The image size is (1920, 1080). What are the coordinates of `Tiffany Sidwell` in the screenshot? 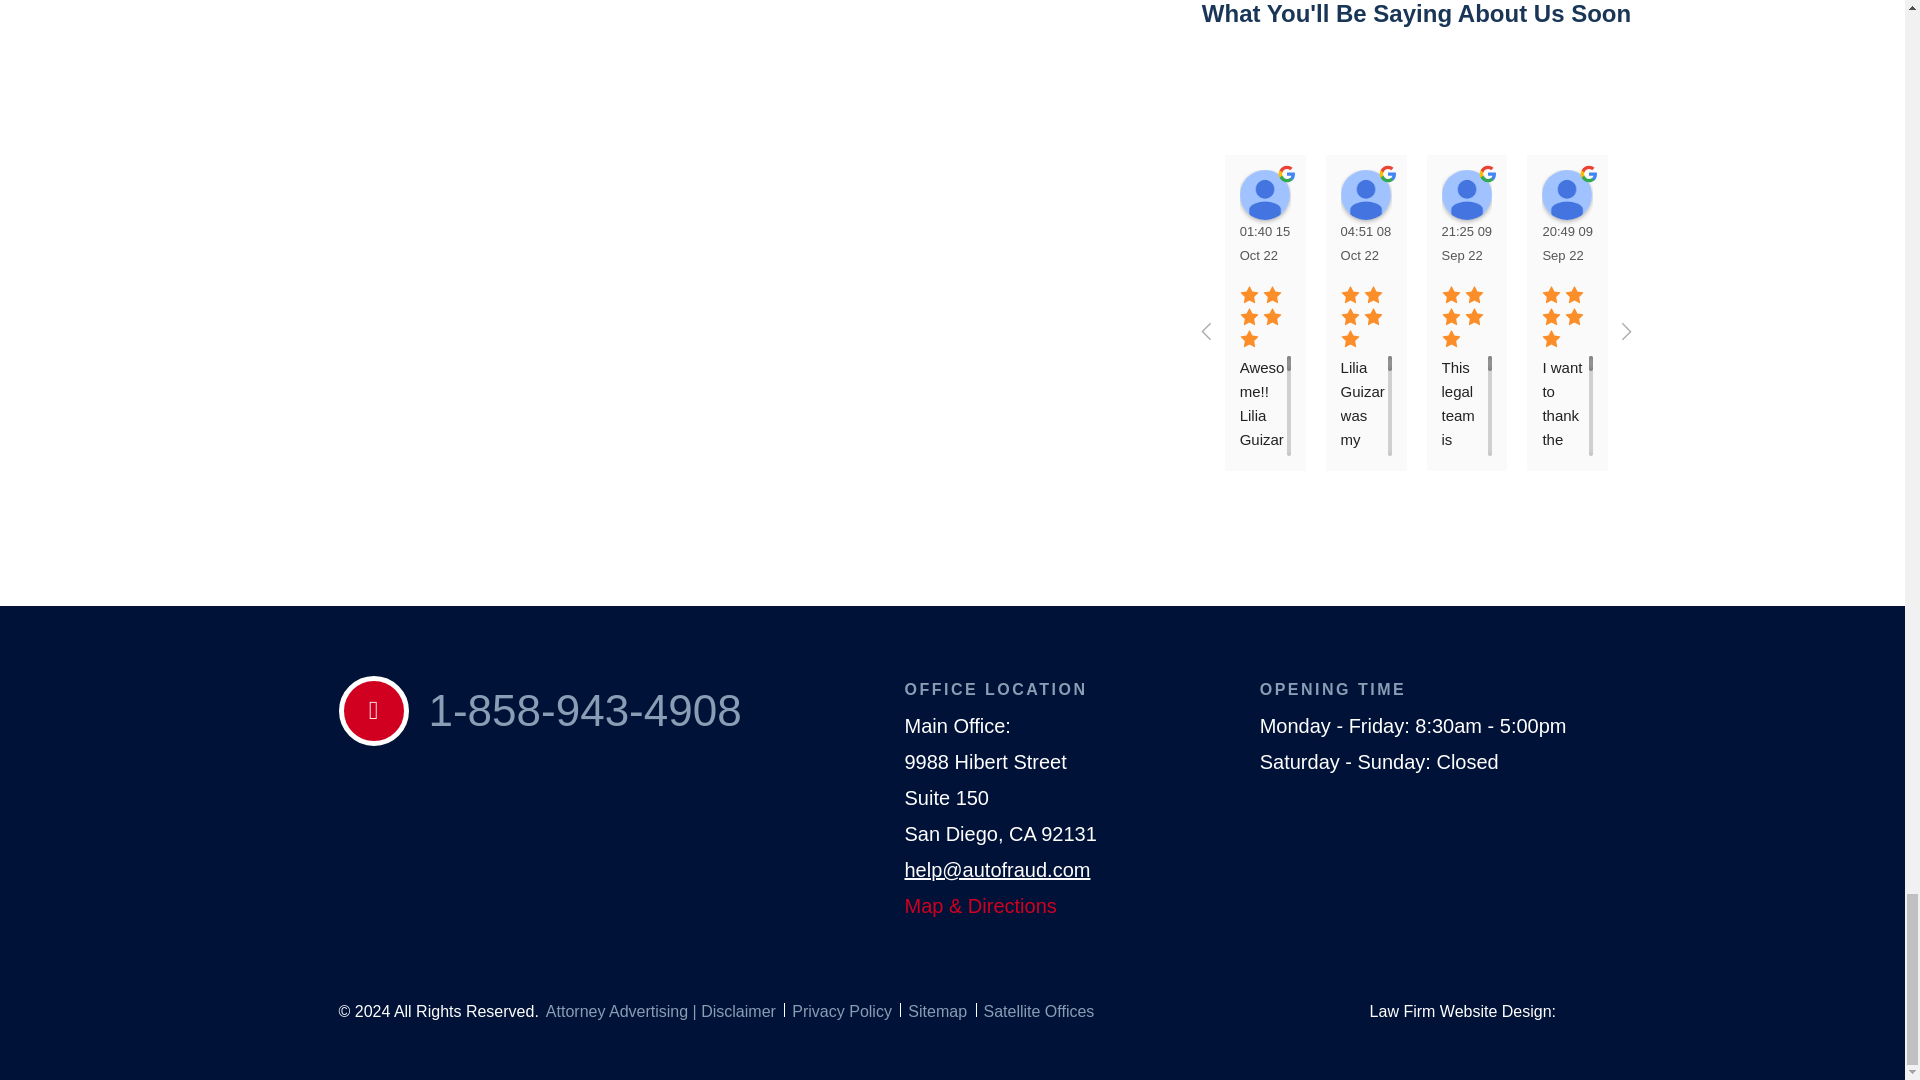 It's located at (1365, 194).